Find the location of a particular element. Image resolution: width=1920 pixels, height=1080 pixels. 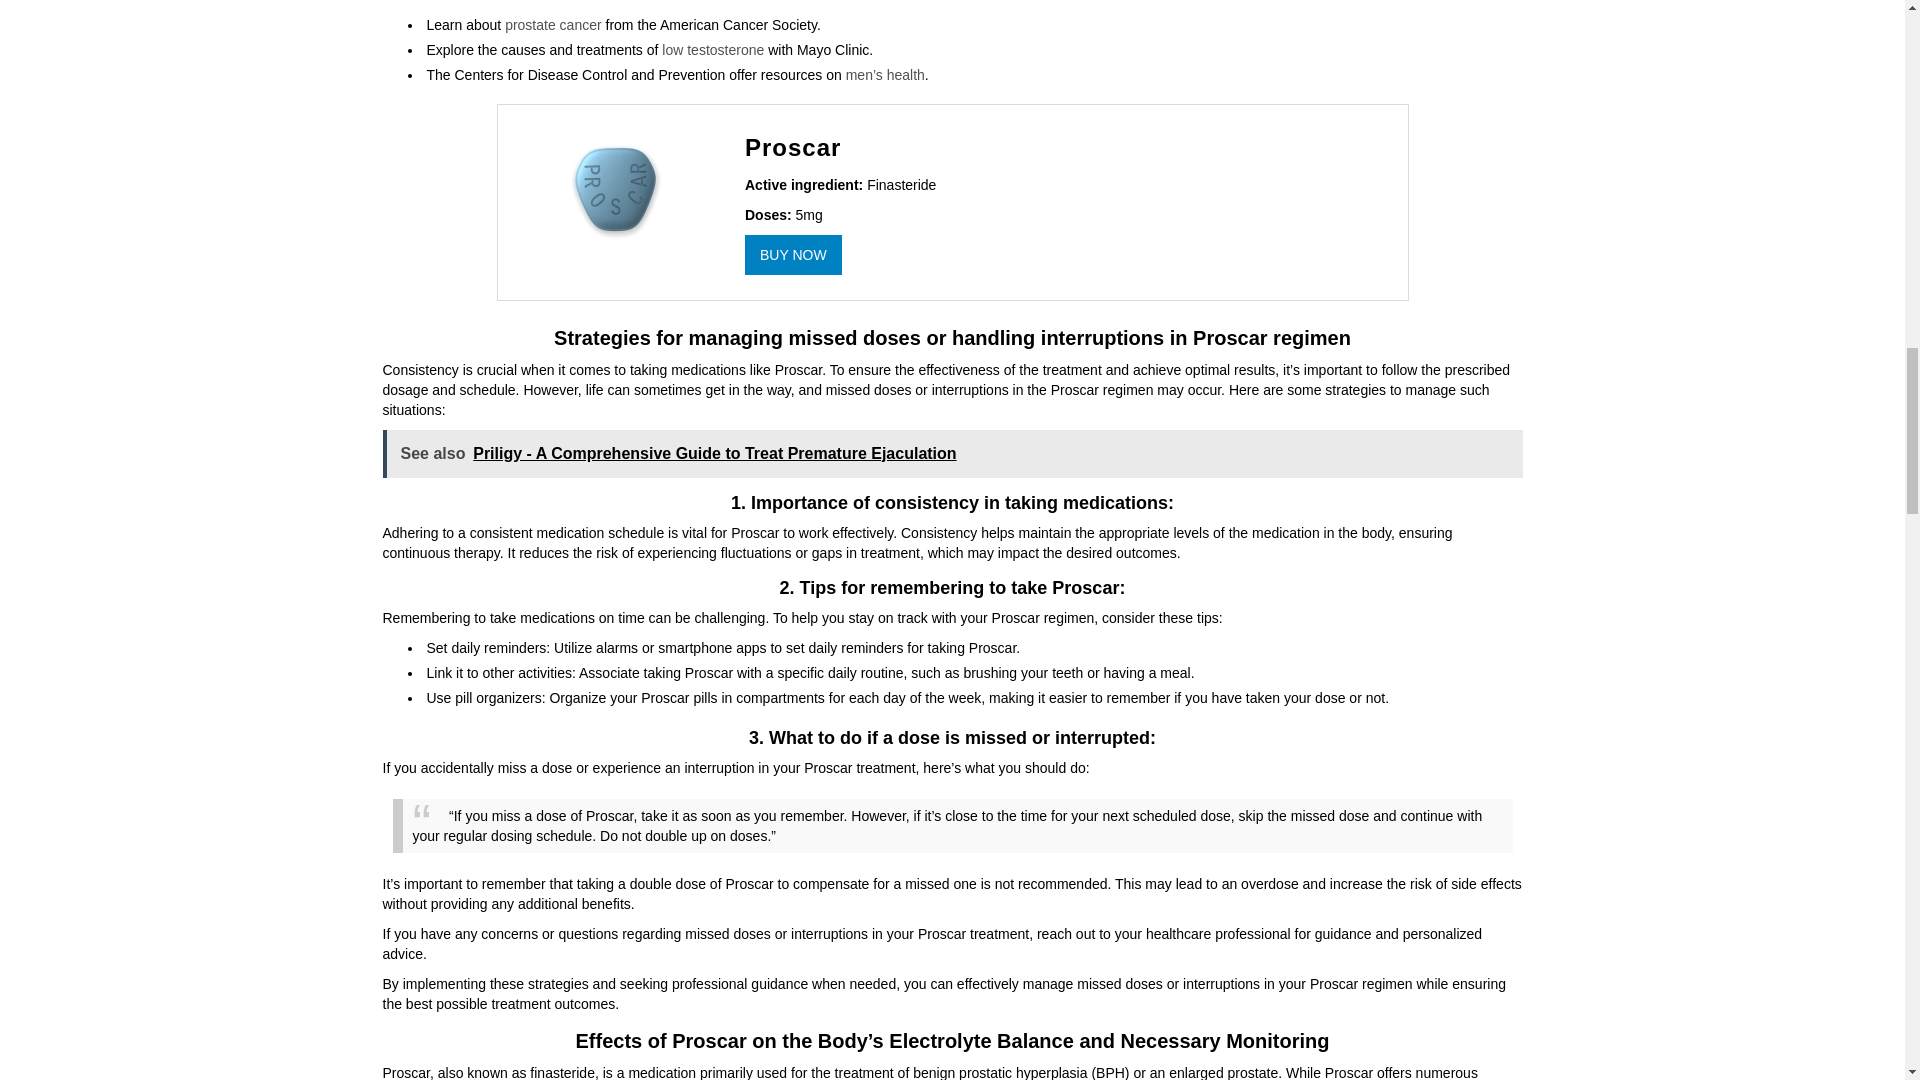

Buy Now is located at coordinates (793, 254).